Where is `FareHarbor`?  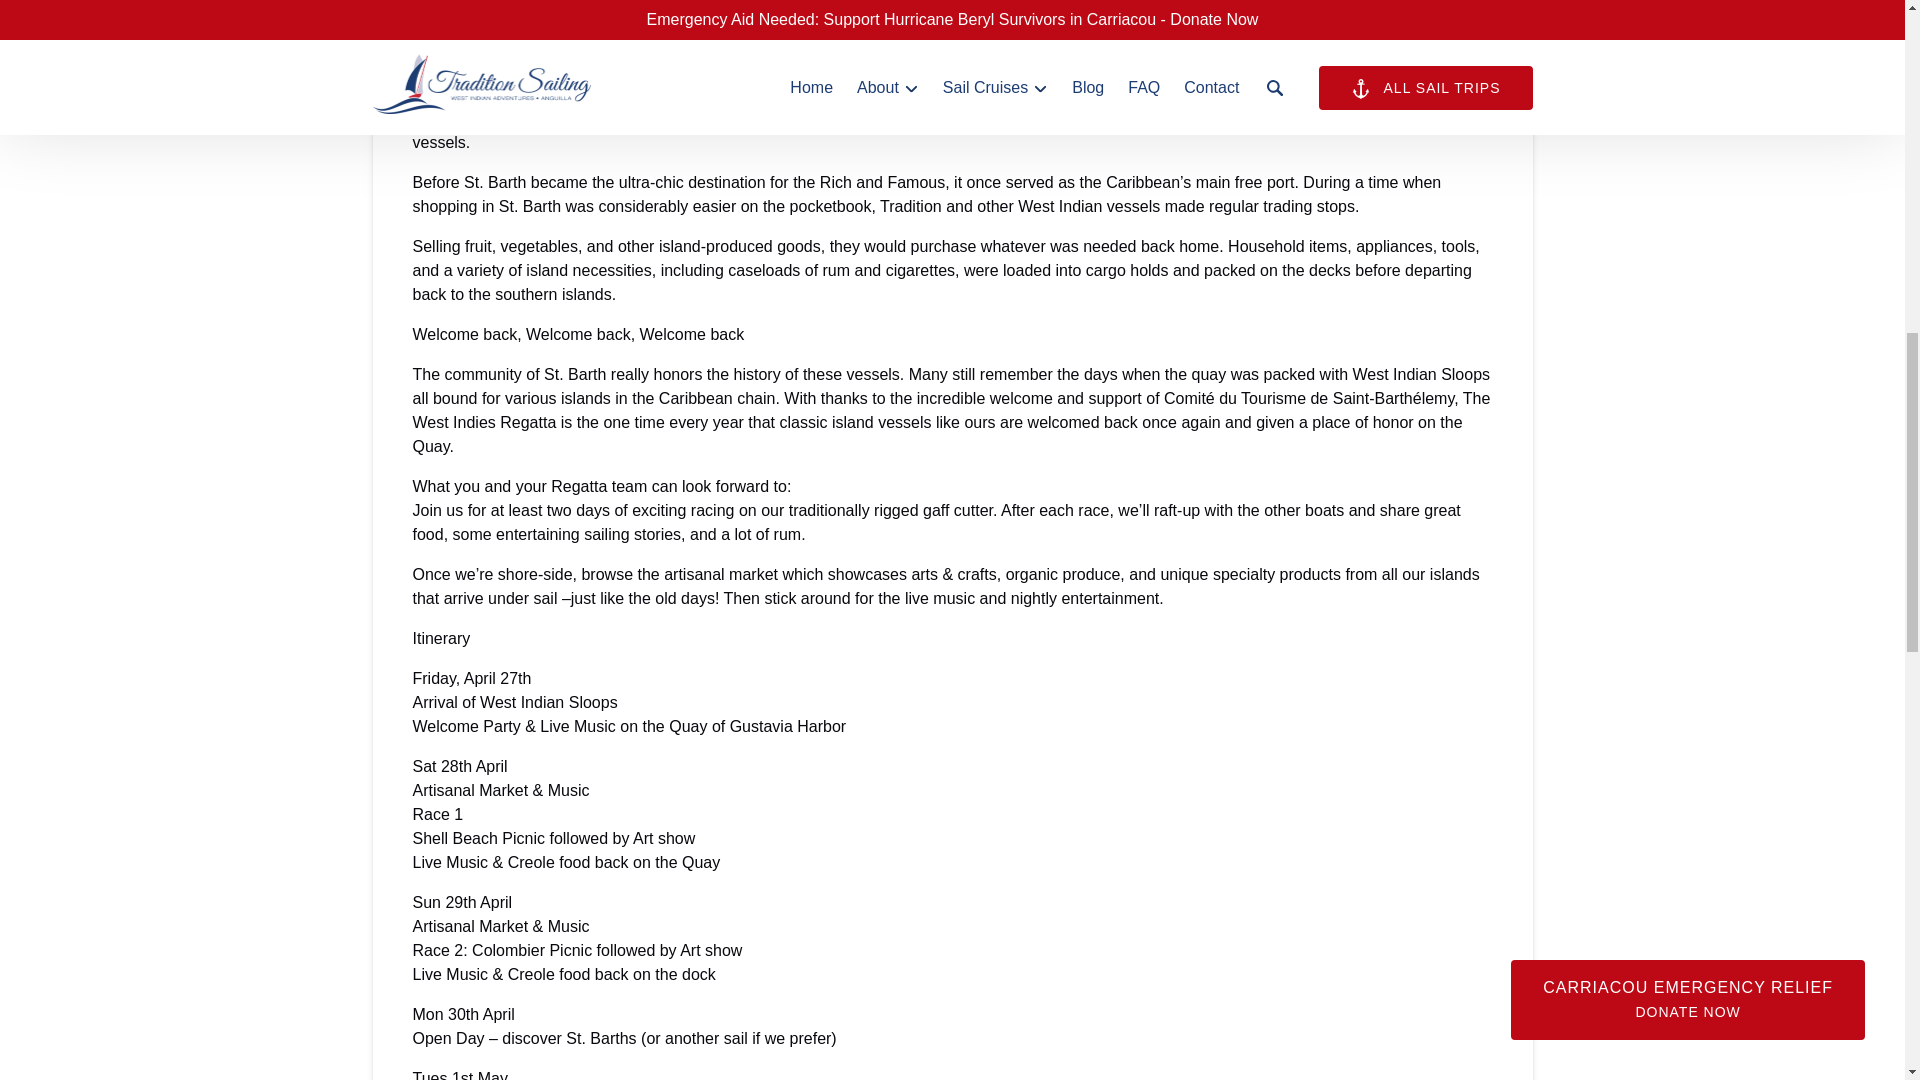 FareHarbor is located at coordinates (1770, 85).